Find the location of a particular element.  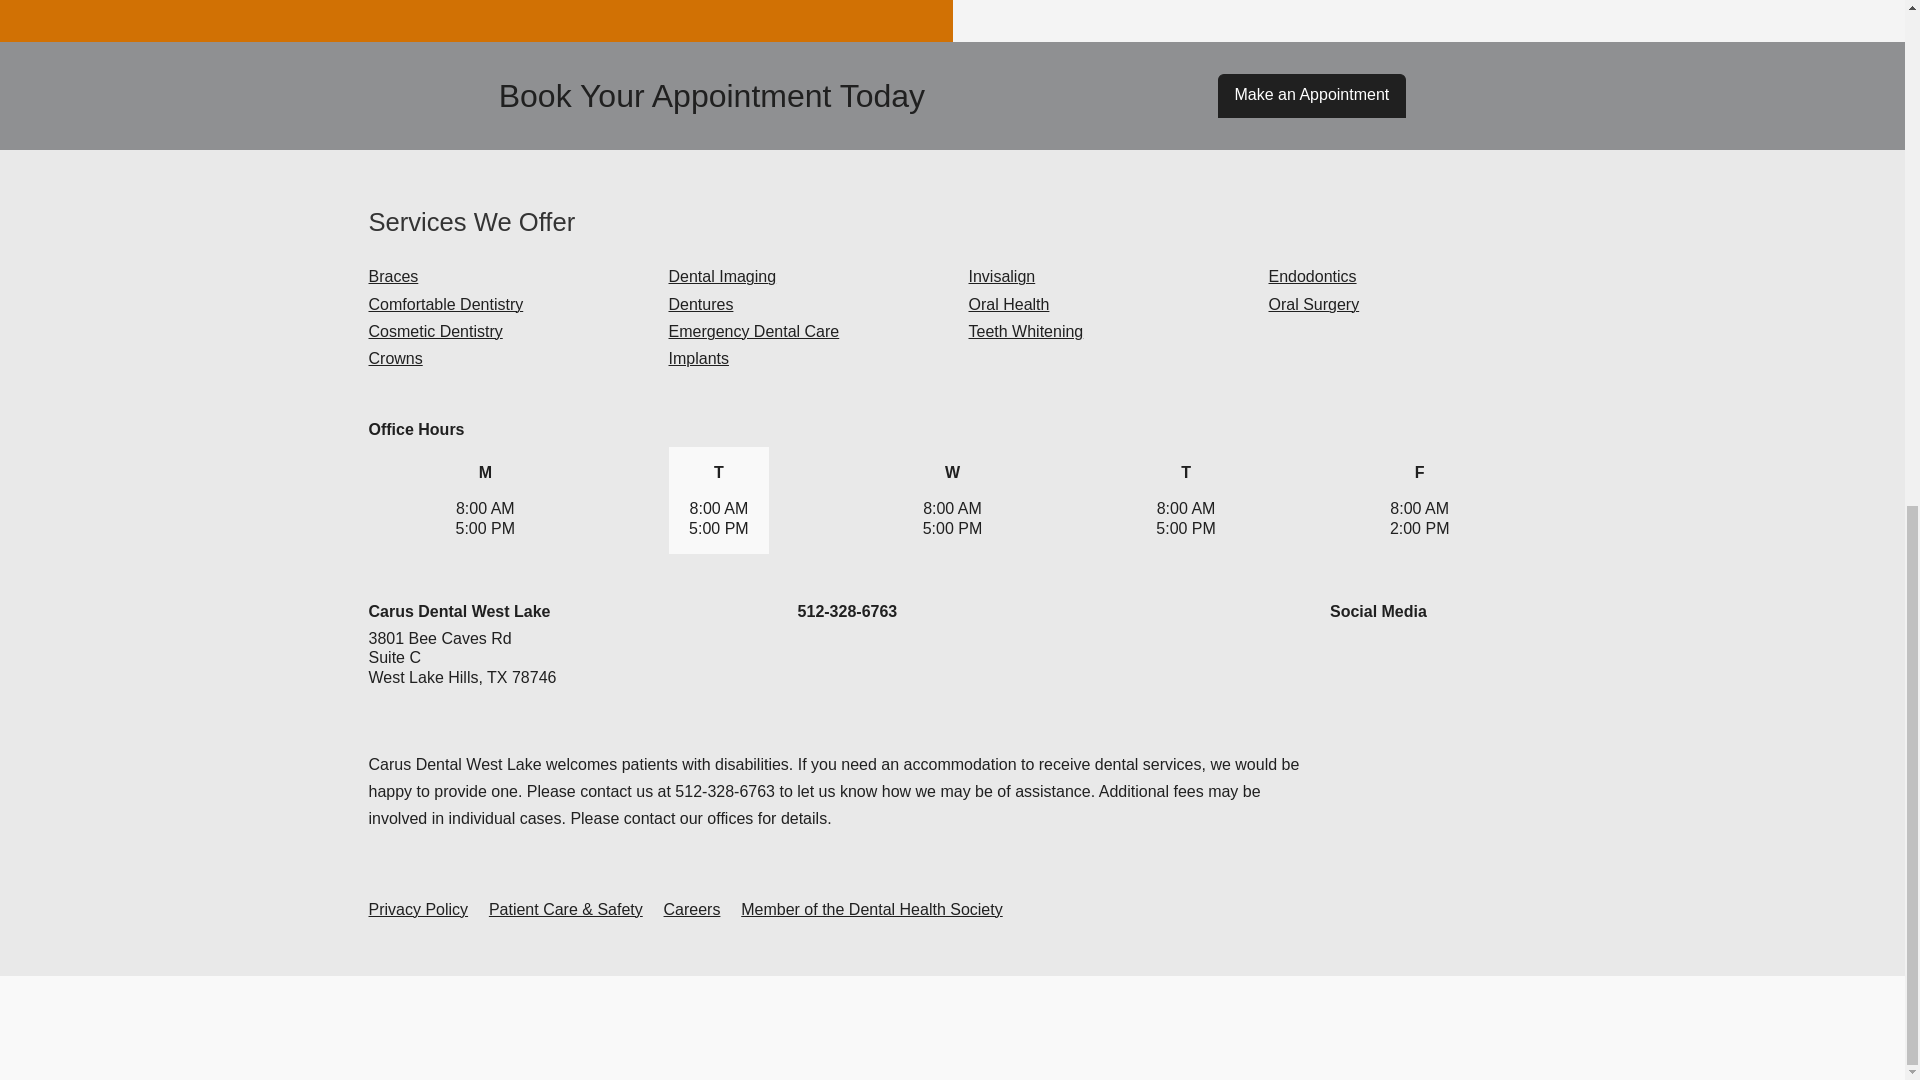

Invisalign is located at coordinates (1000, 276).